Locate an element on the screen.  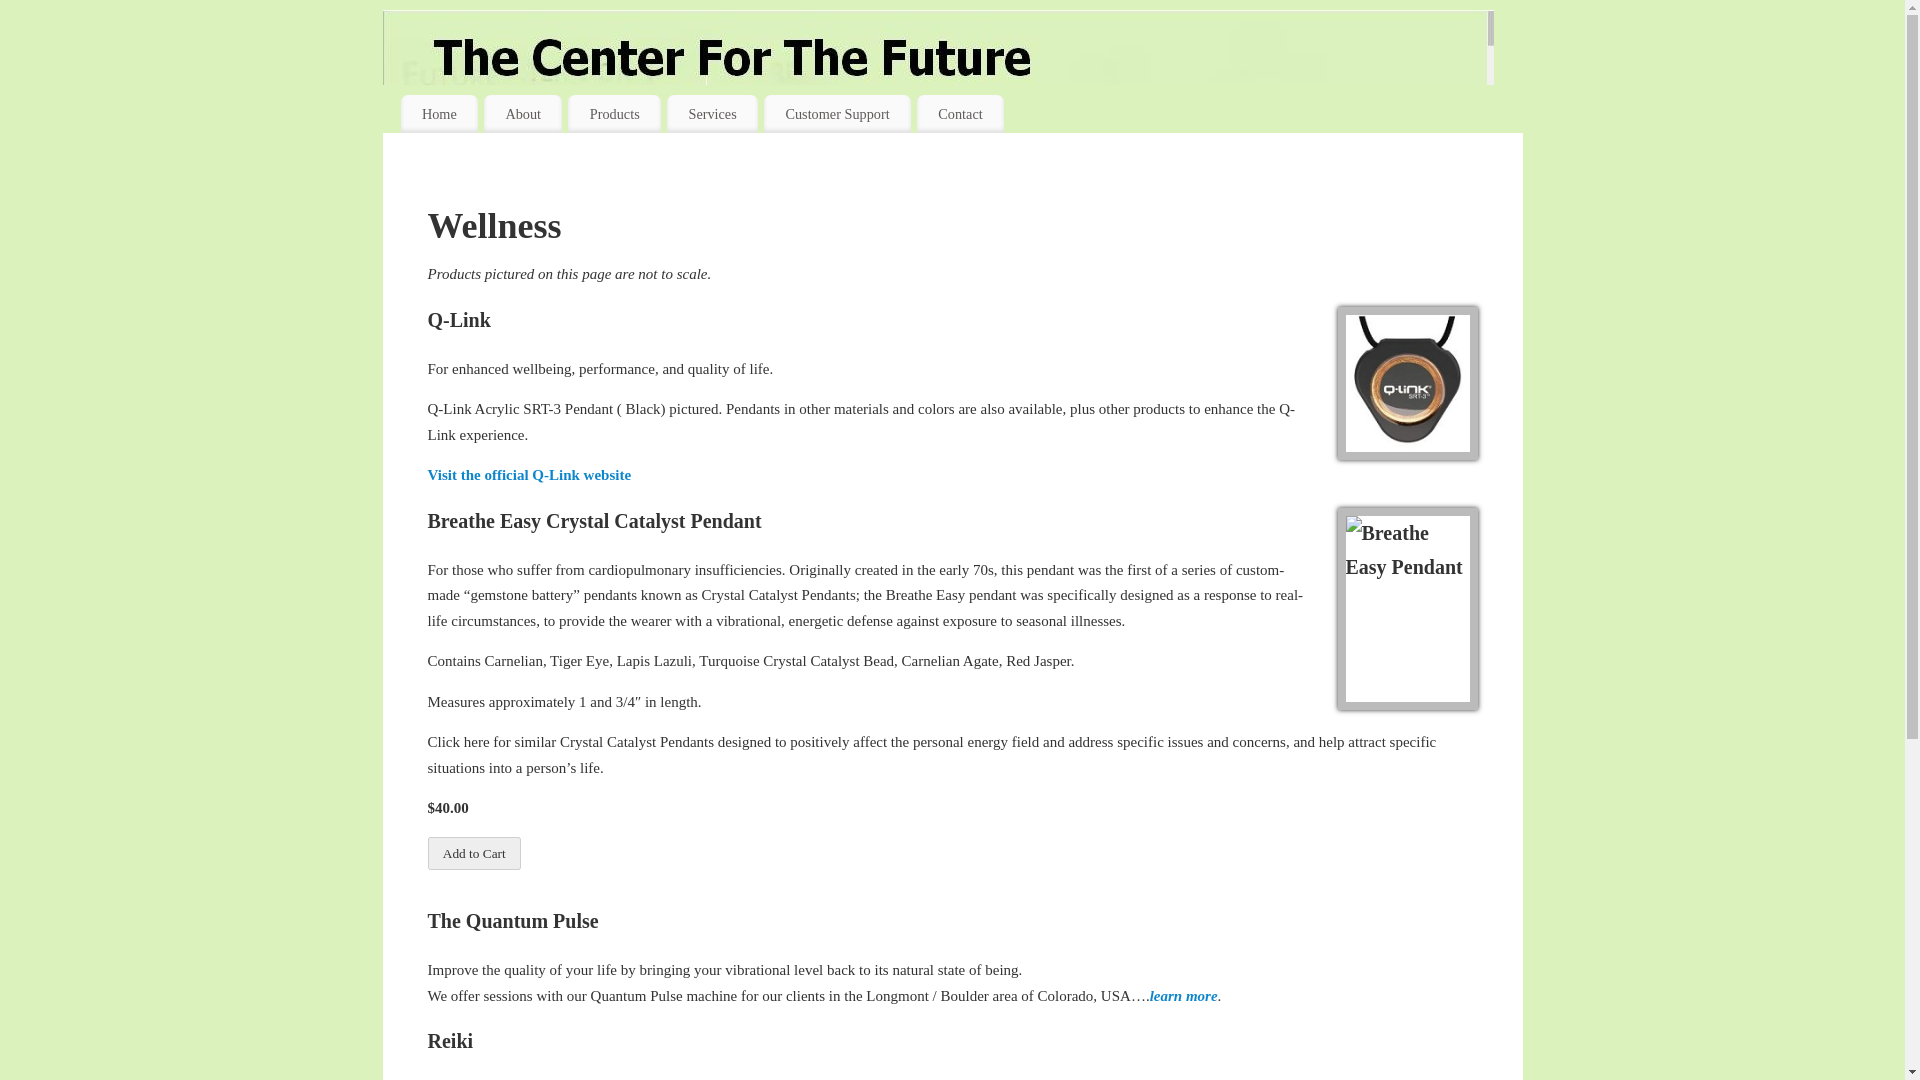
Home is located at coordinates (438, 114).